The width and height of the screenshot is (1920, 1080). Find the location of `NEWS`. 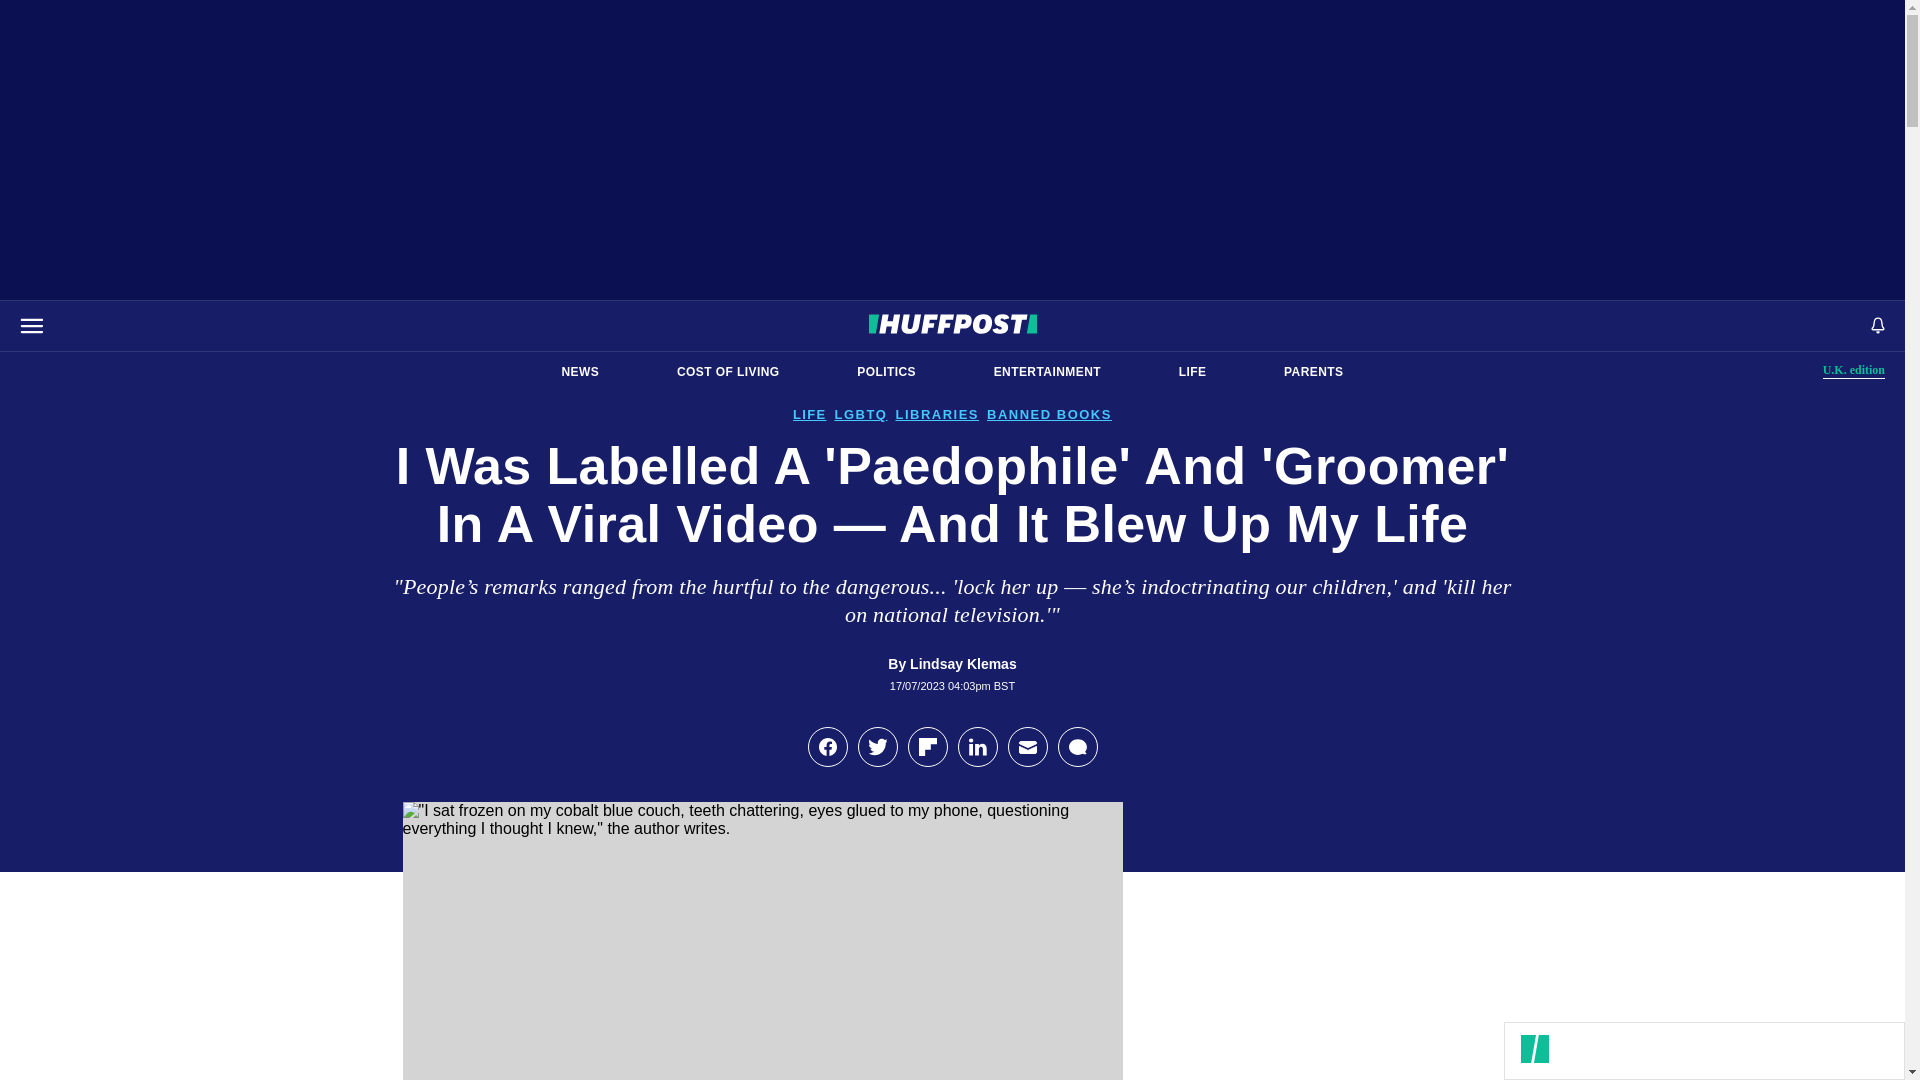

NEWS is located at coordinates (580, 372).